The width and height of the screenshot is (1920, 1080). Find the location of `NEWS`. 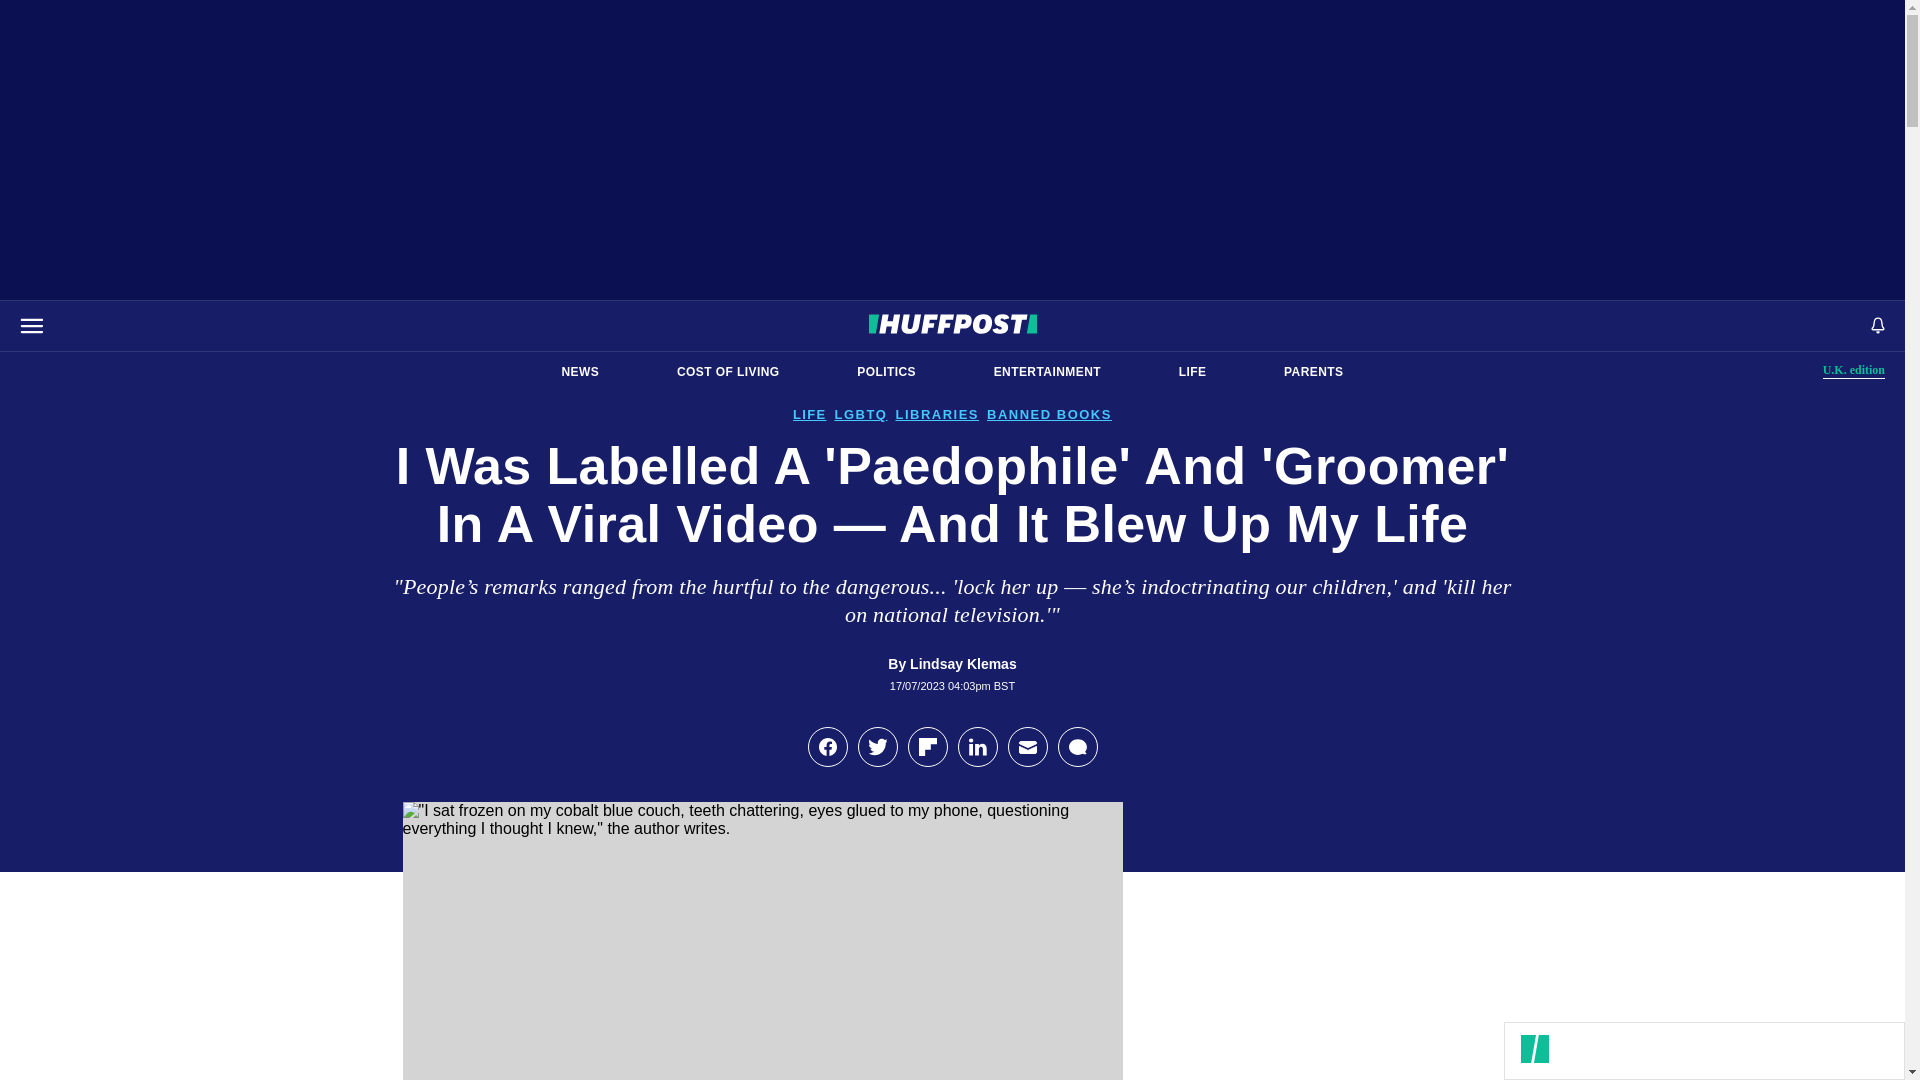

NEWS is located at coordinates (580, 372).